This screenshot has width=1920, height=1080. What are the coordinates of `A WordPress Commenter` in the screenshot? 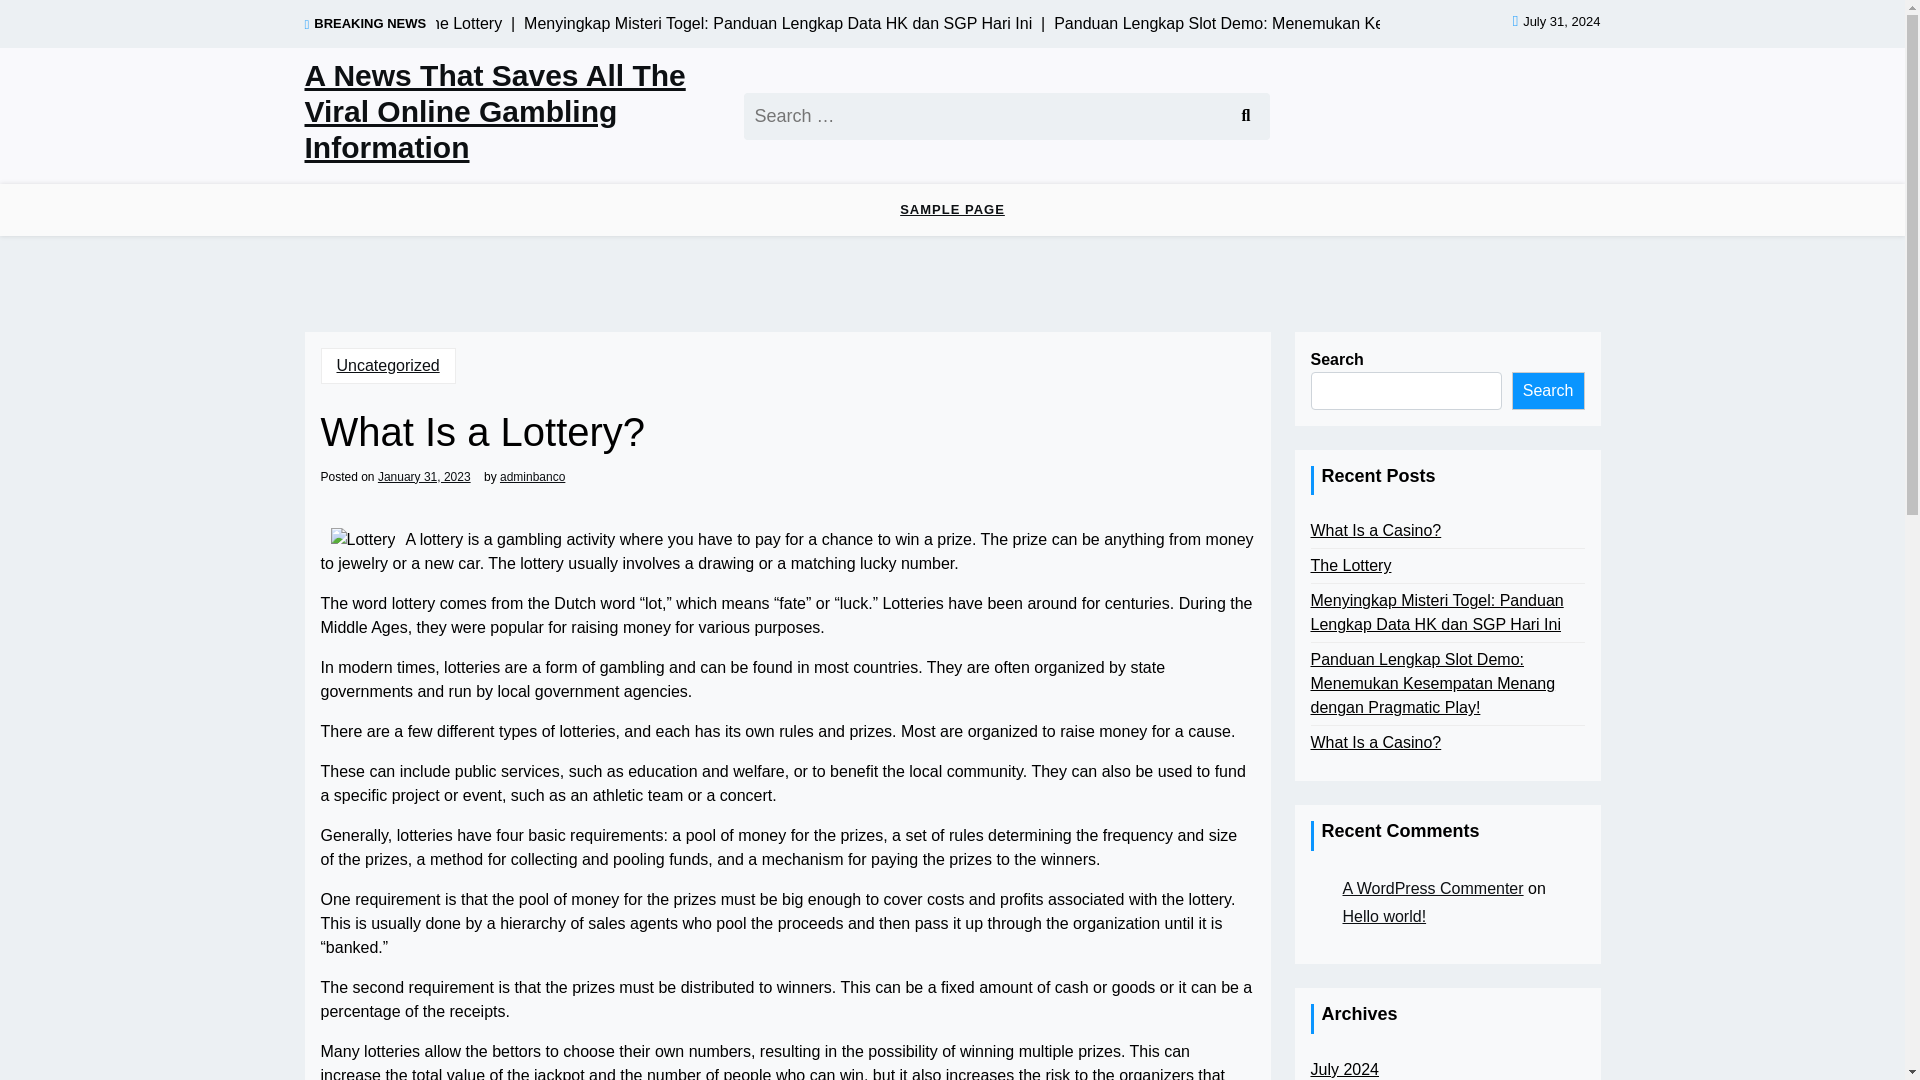 It's located at (1432, 888).